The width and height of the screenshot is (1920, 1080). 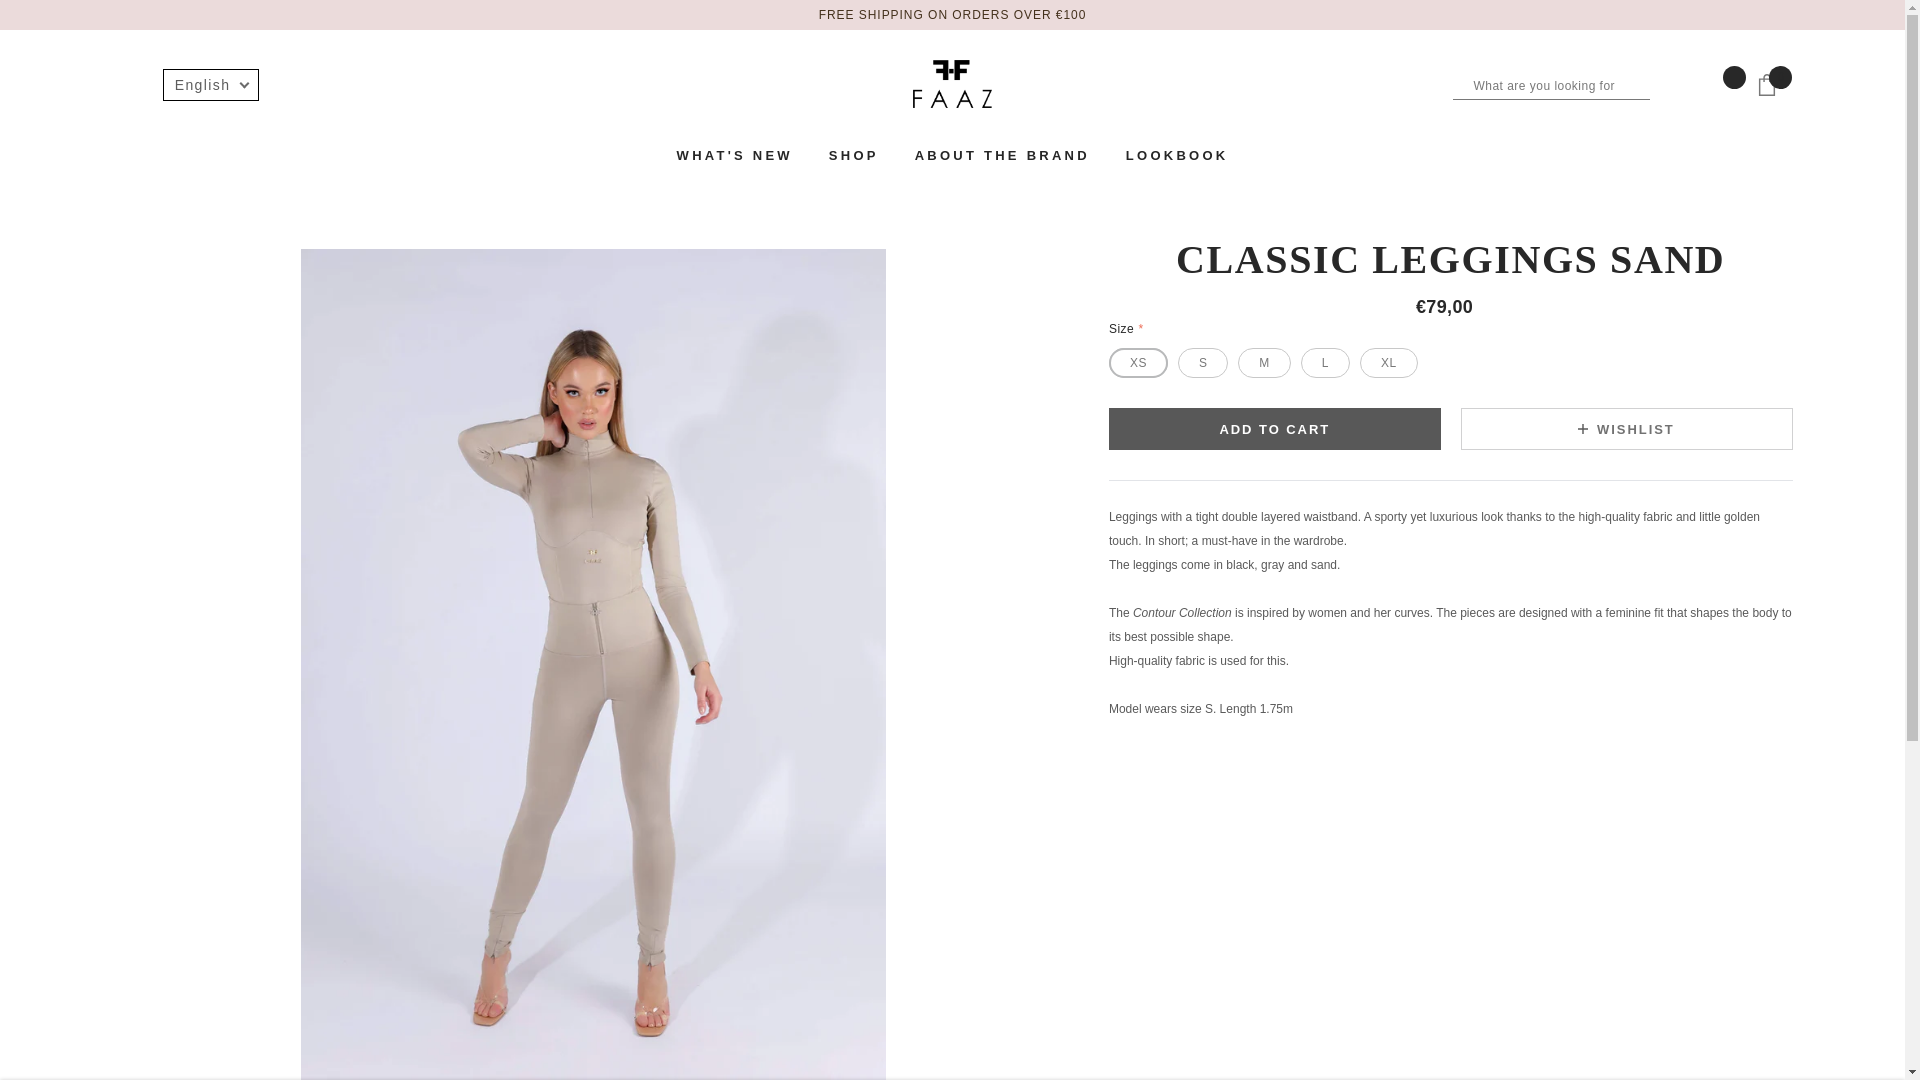 I want to click on WHAT'S NEW, so click(x=734, y=154).